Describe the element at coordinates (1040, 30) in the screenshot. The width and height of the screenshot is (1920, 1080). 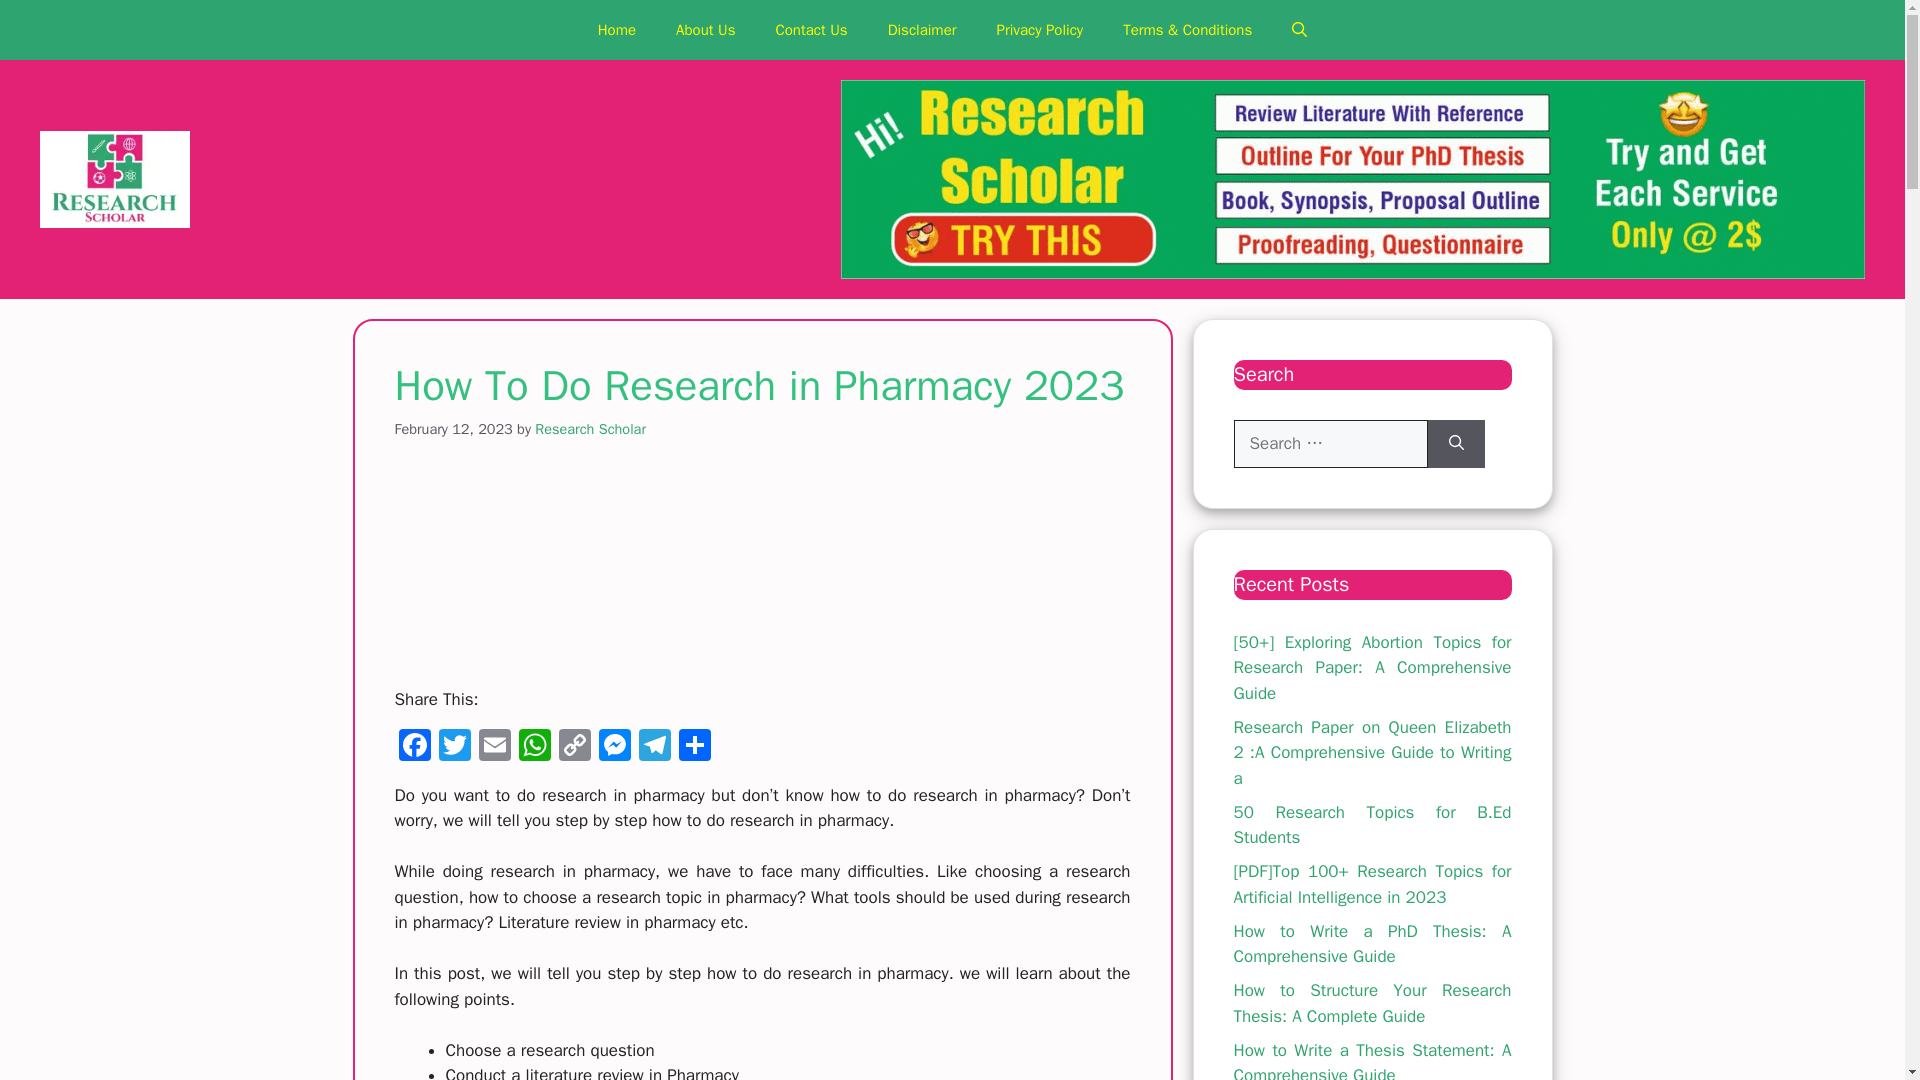
I see `Privacy Policy` at that location.